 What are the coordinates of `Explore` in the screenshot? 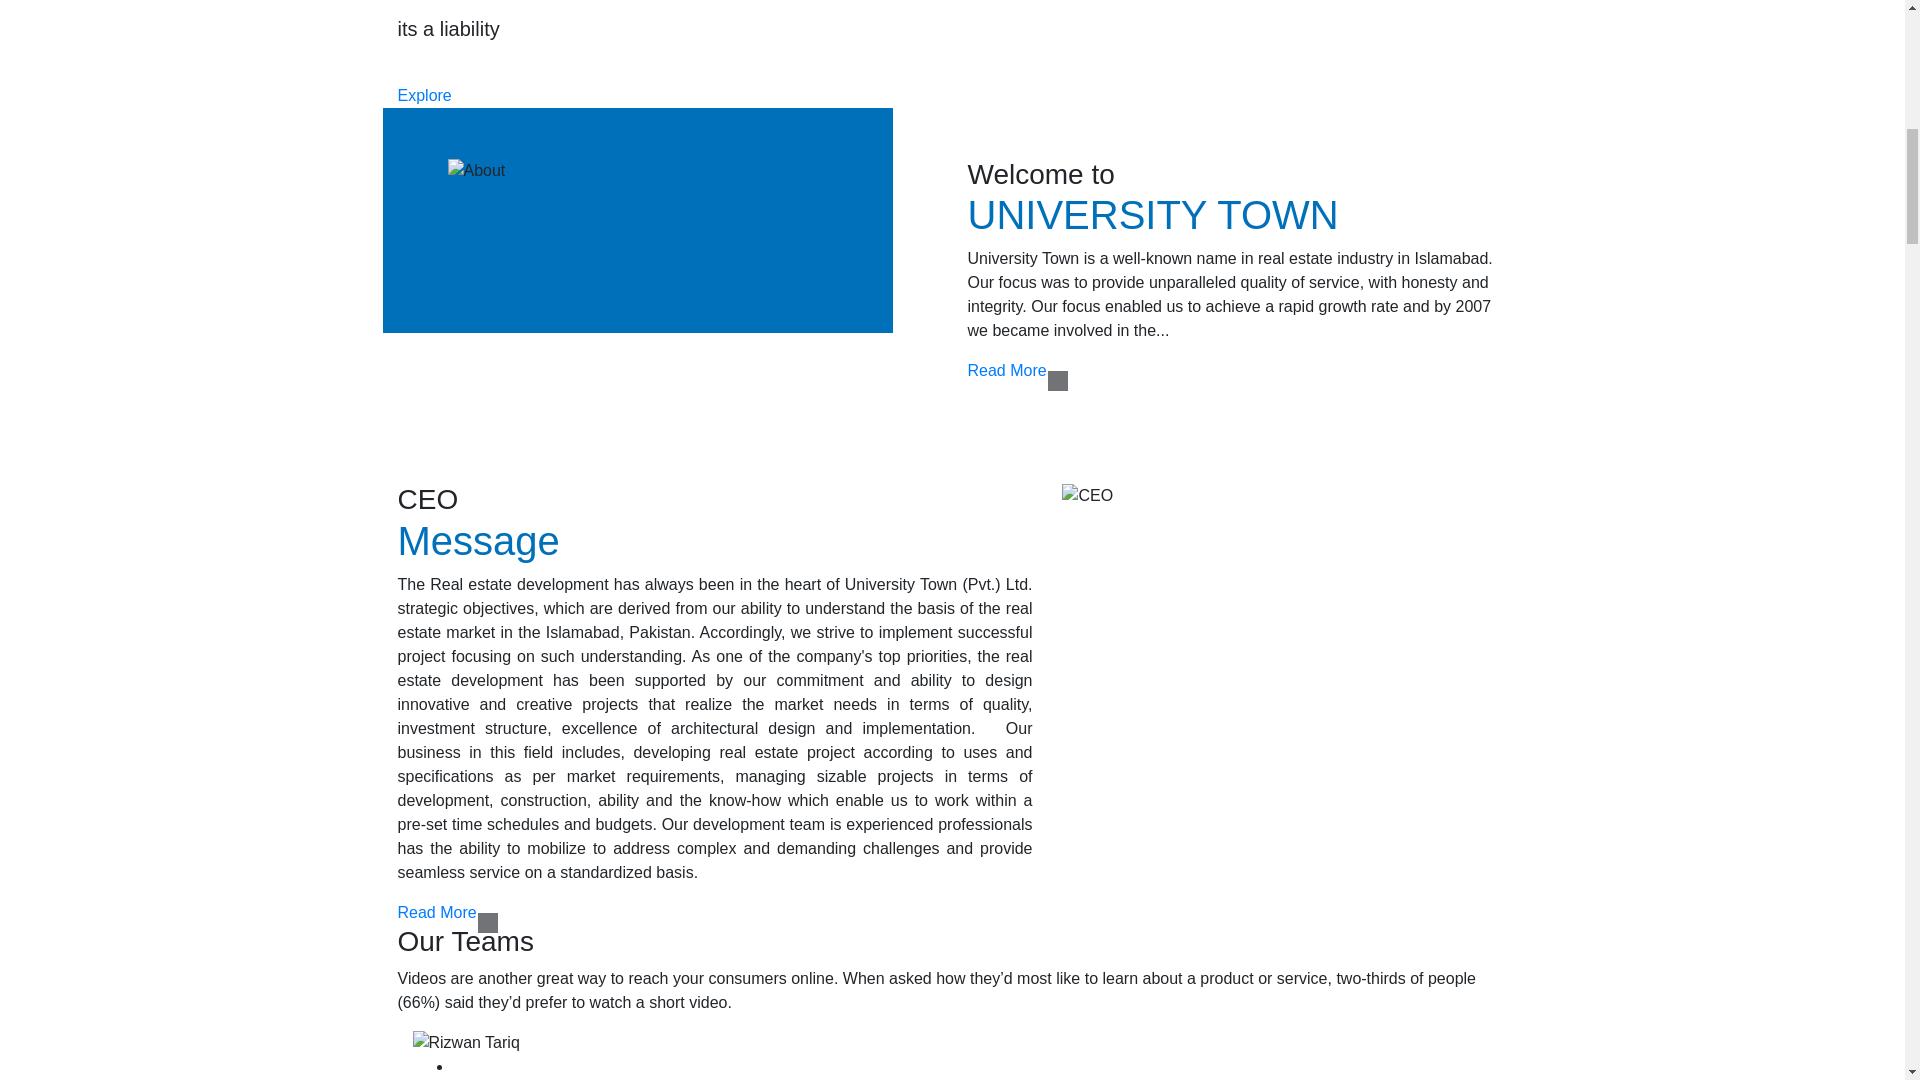 It's located at (424, 95).